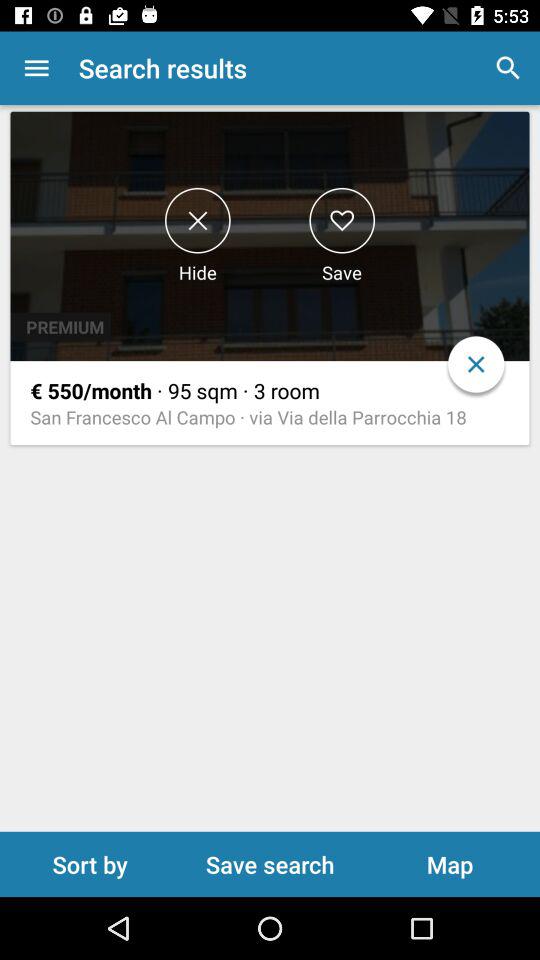  Describe the element at coordinates (36, 68) in the screenshot. I see `choose icon to the left of the search results app` at that location.